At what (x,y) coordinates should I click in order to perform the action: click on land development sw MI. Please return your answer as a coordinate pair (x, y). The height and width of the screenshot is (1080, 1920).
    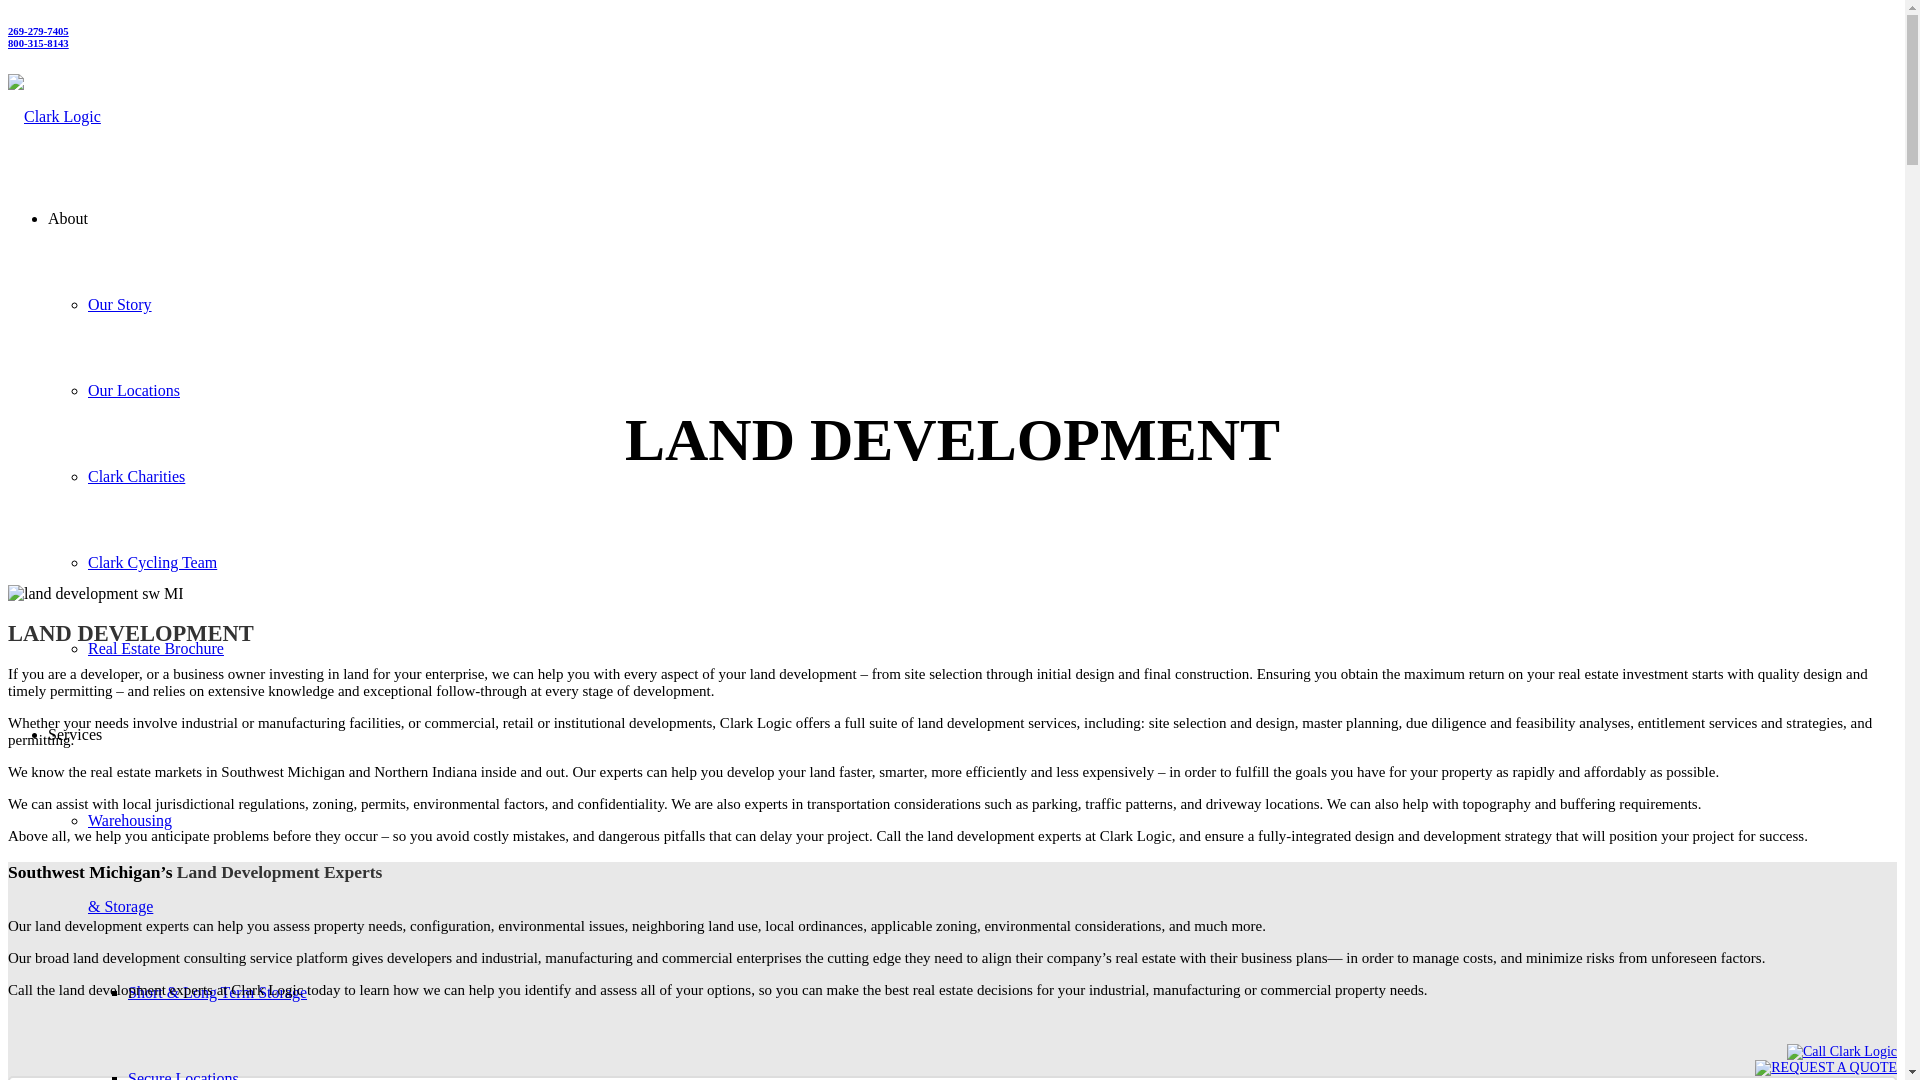
    Looking at the image, I should click on (96, 594).